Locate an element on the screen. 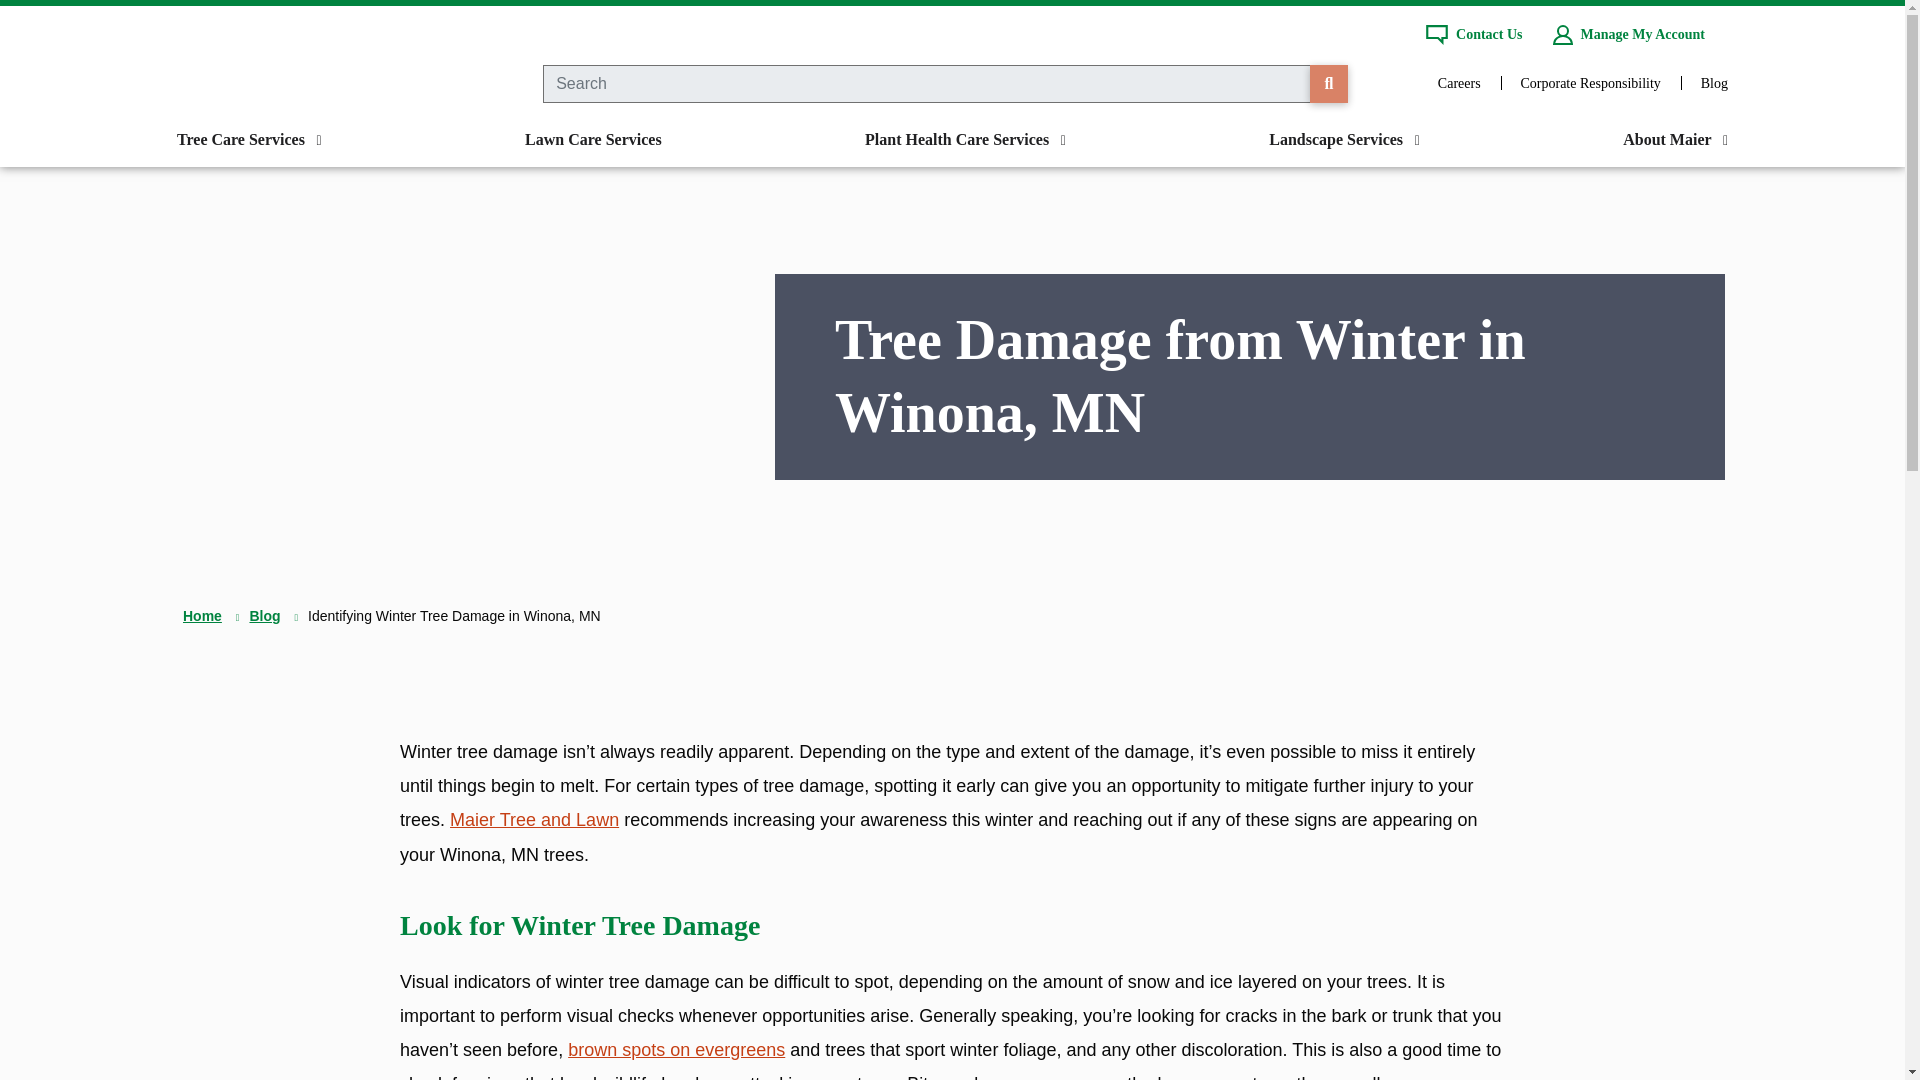 Image resolution: width=1920 pixels, height=1080 pixels. Corporate Responsibility is located at coordinates (1590, 82).